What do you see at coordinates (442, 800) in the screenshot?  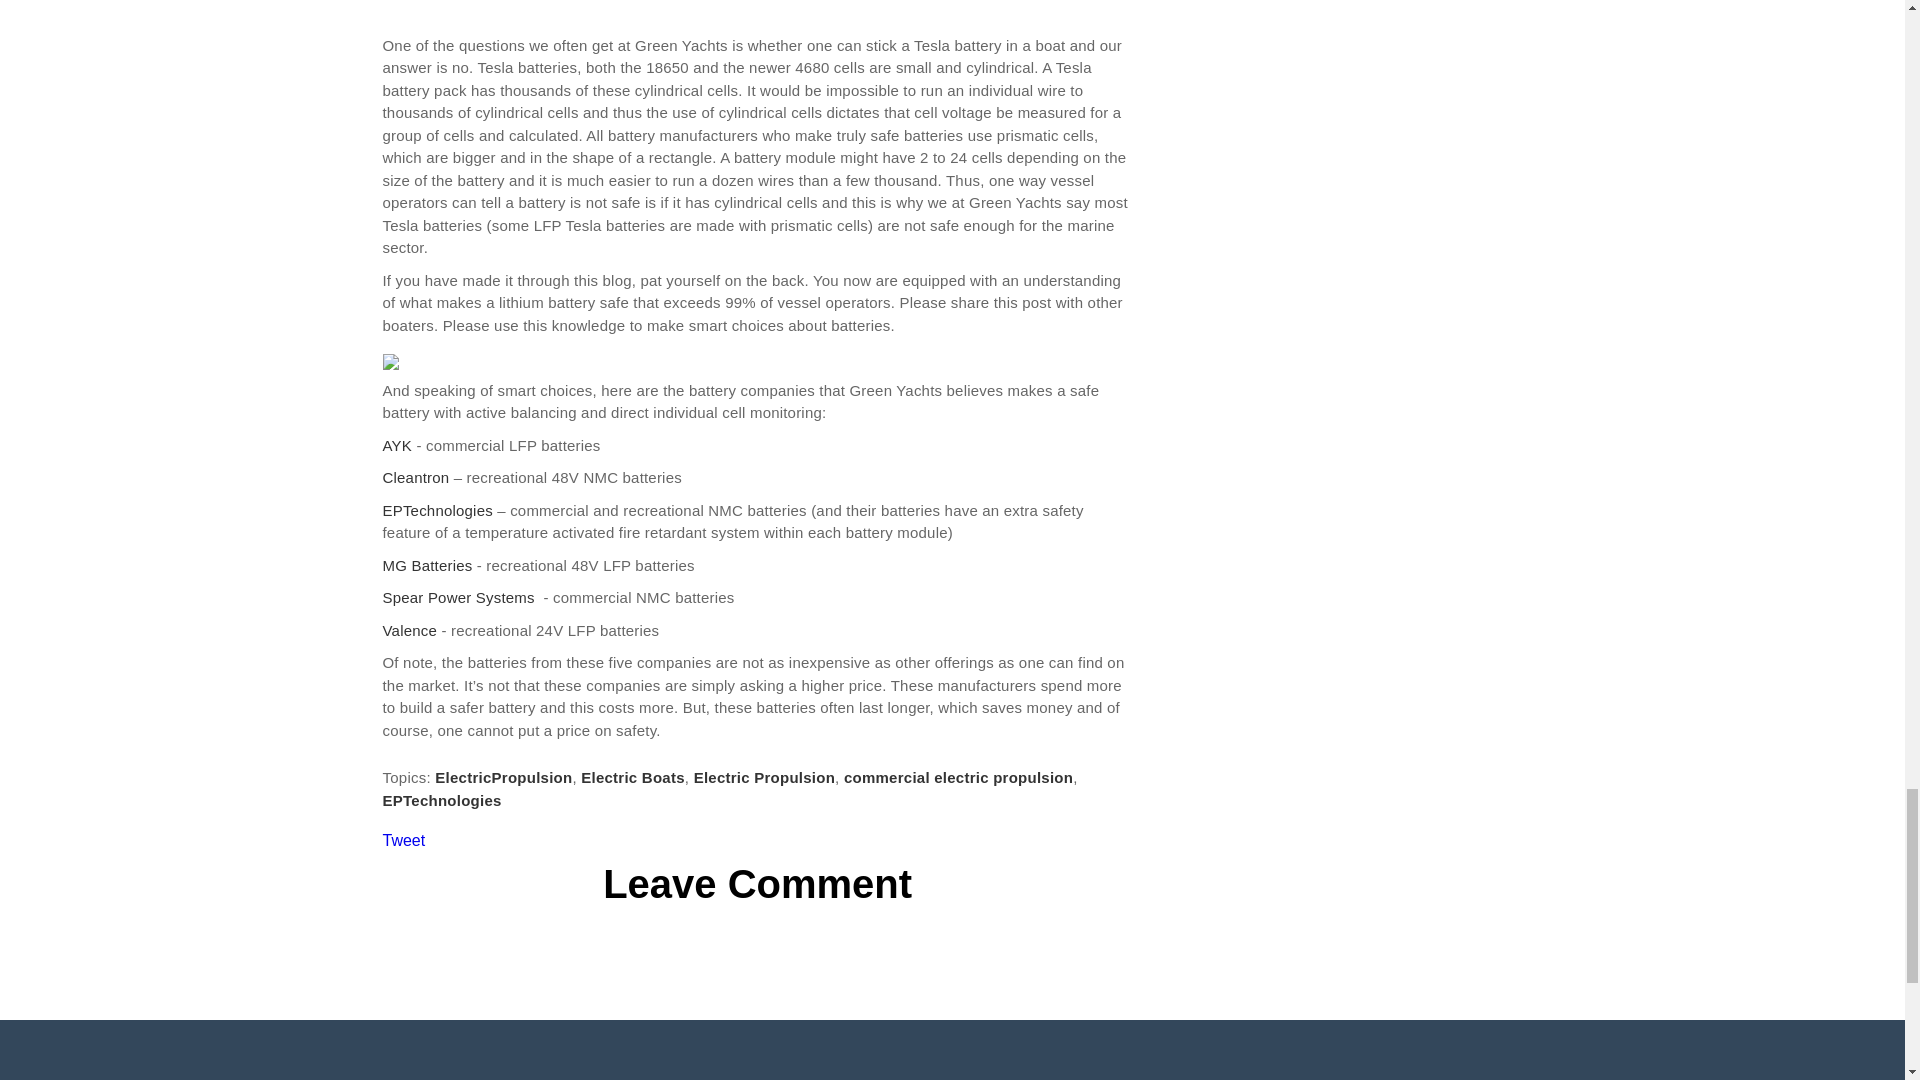 I see `EPTechnologies` at bounding box center [442, 800].